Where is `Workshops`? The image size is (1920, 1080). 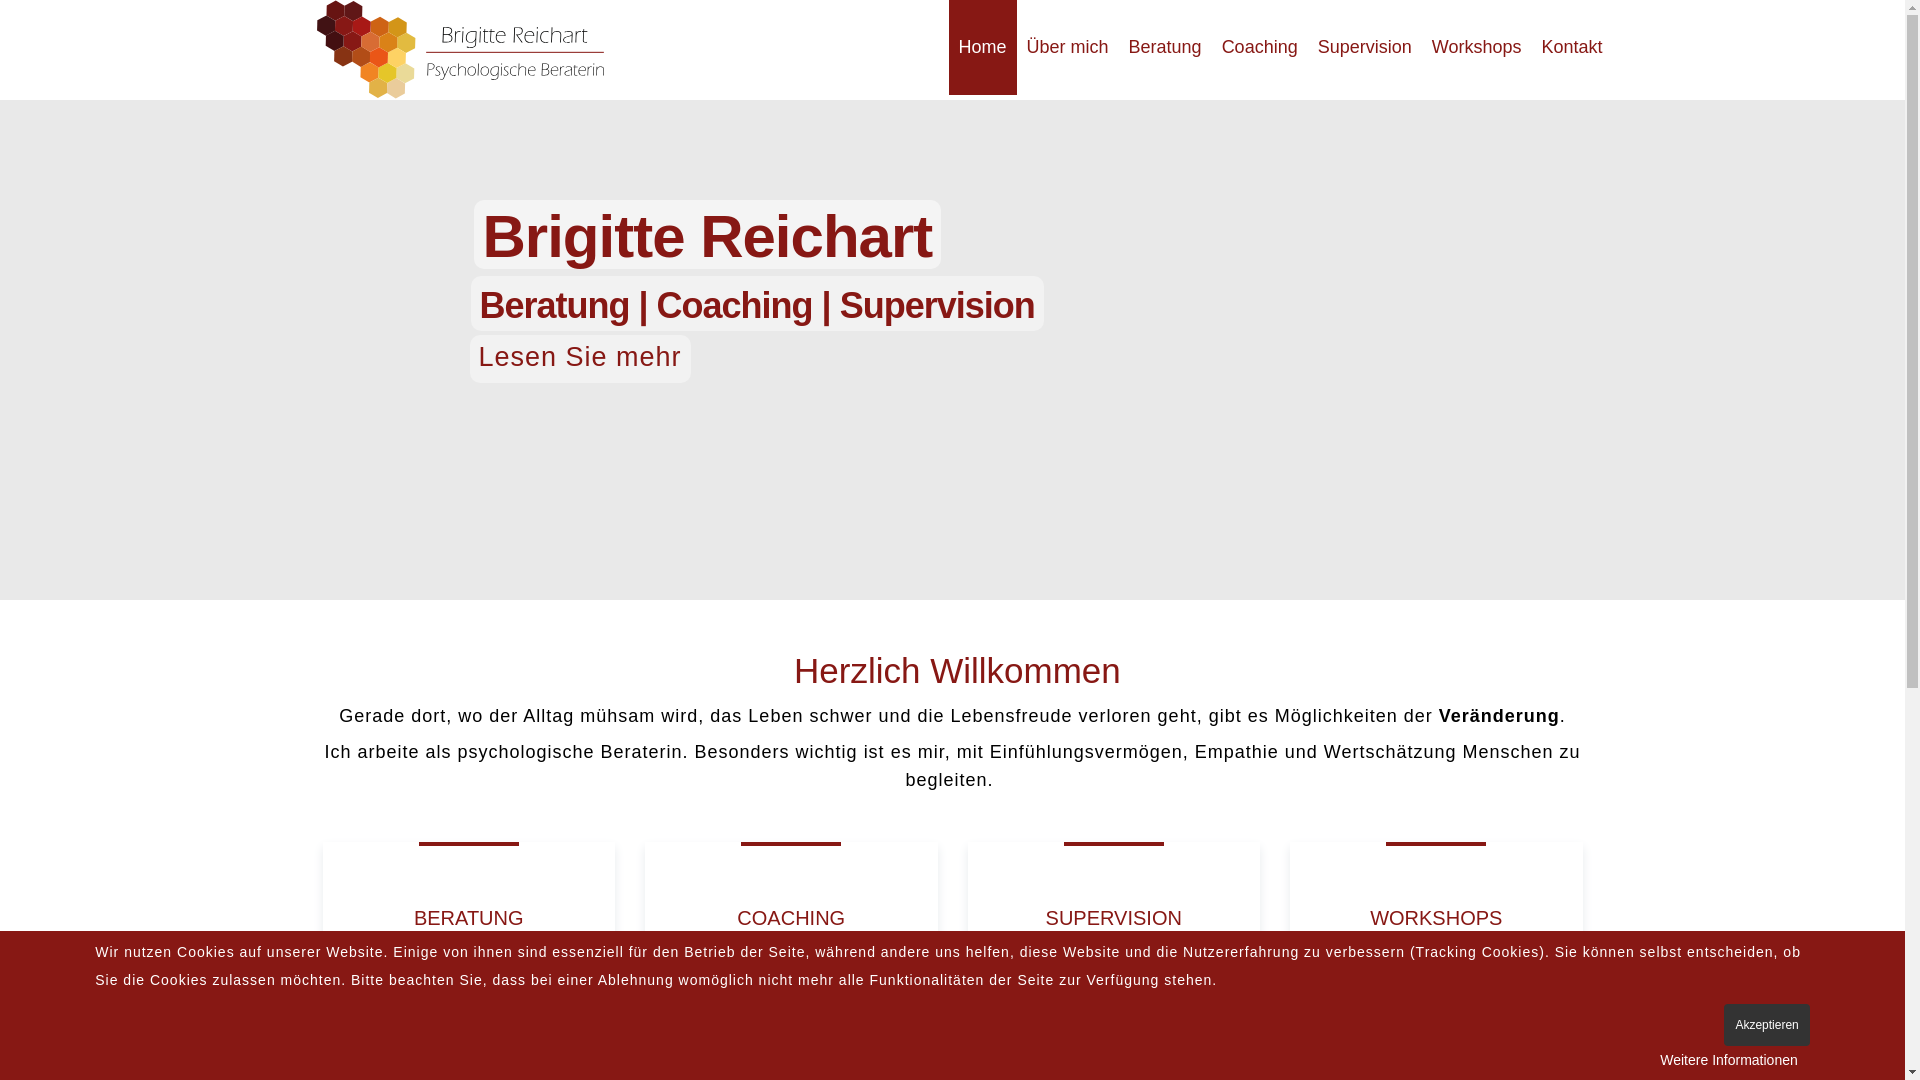
Workshops is located at coordinates (1477, 48).